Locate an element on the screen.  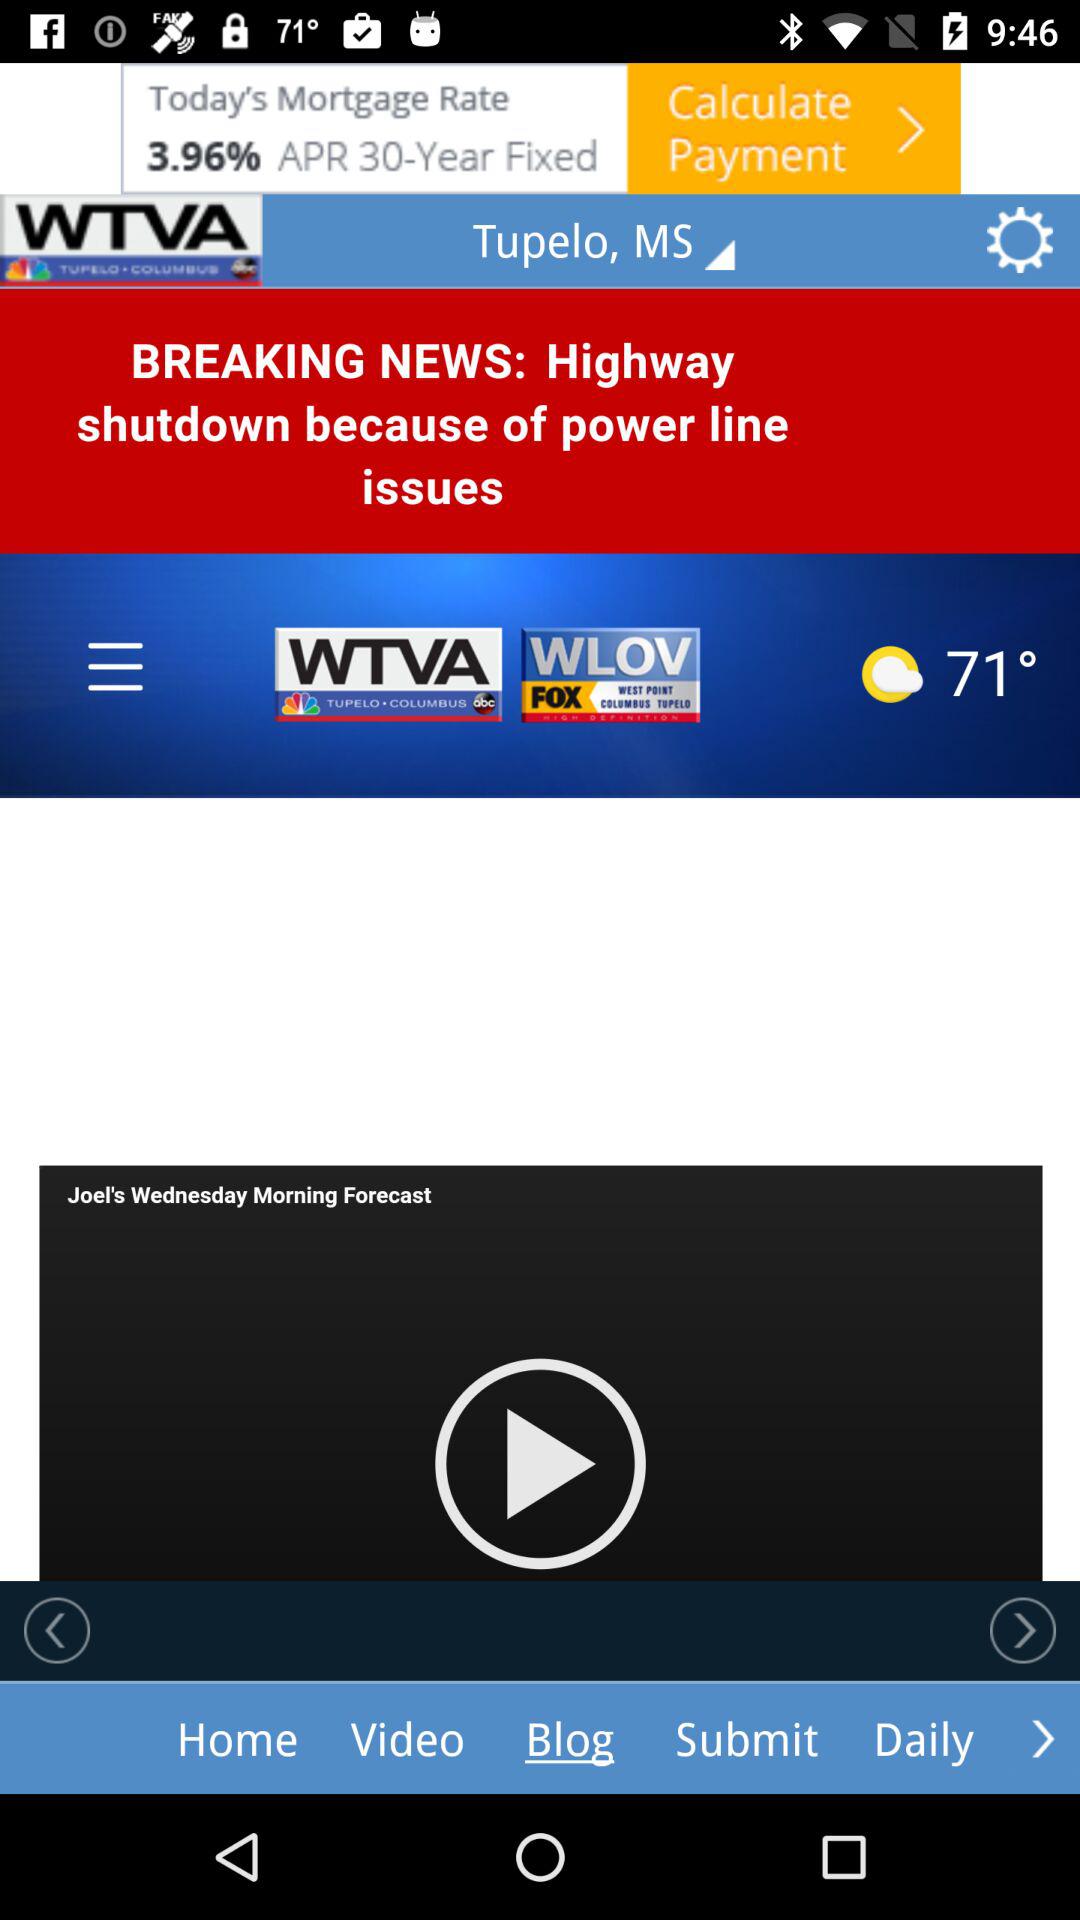
show outside advertisement is located at coordinates (540, 128).